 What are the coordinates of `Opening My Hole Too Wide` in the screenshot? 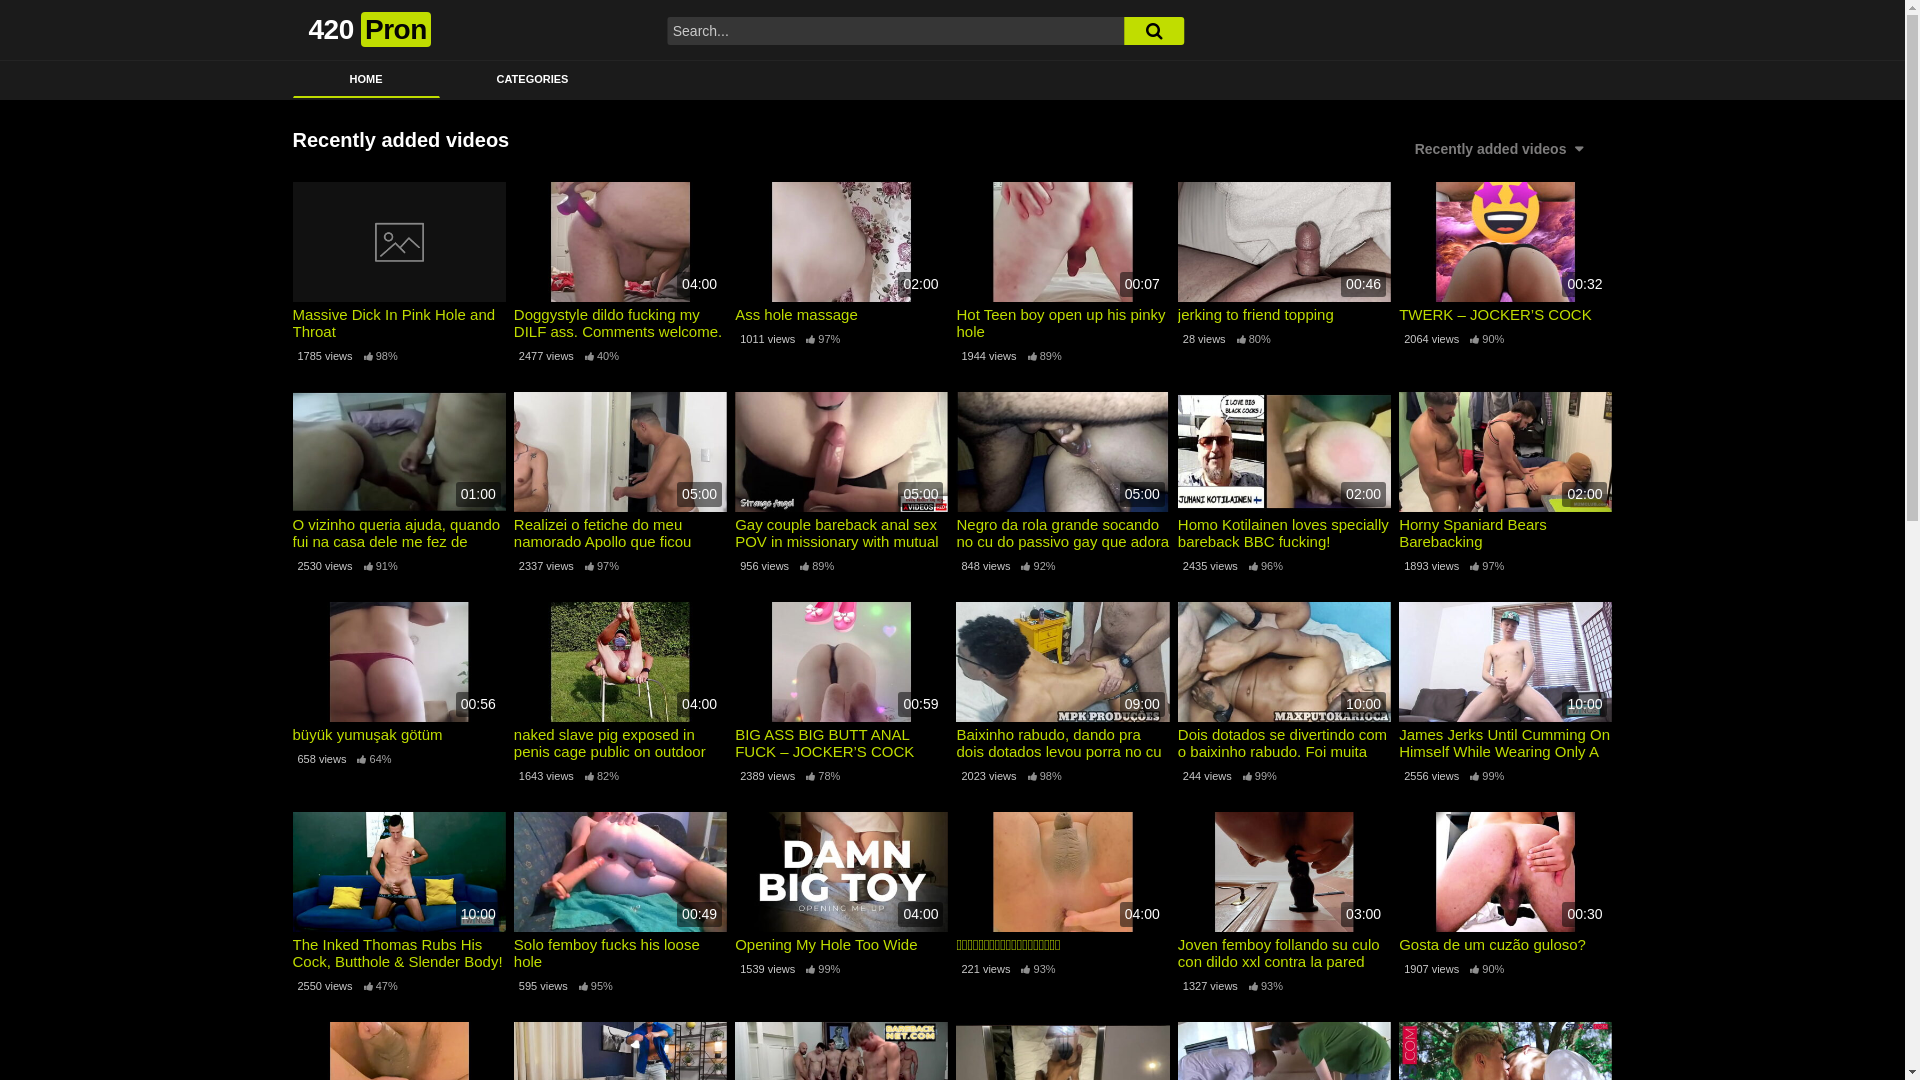 It's located at (842, 944).